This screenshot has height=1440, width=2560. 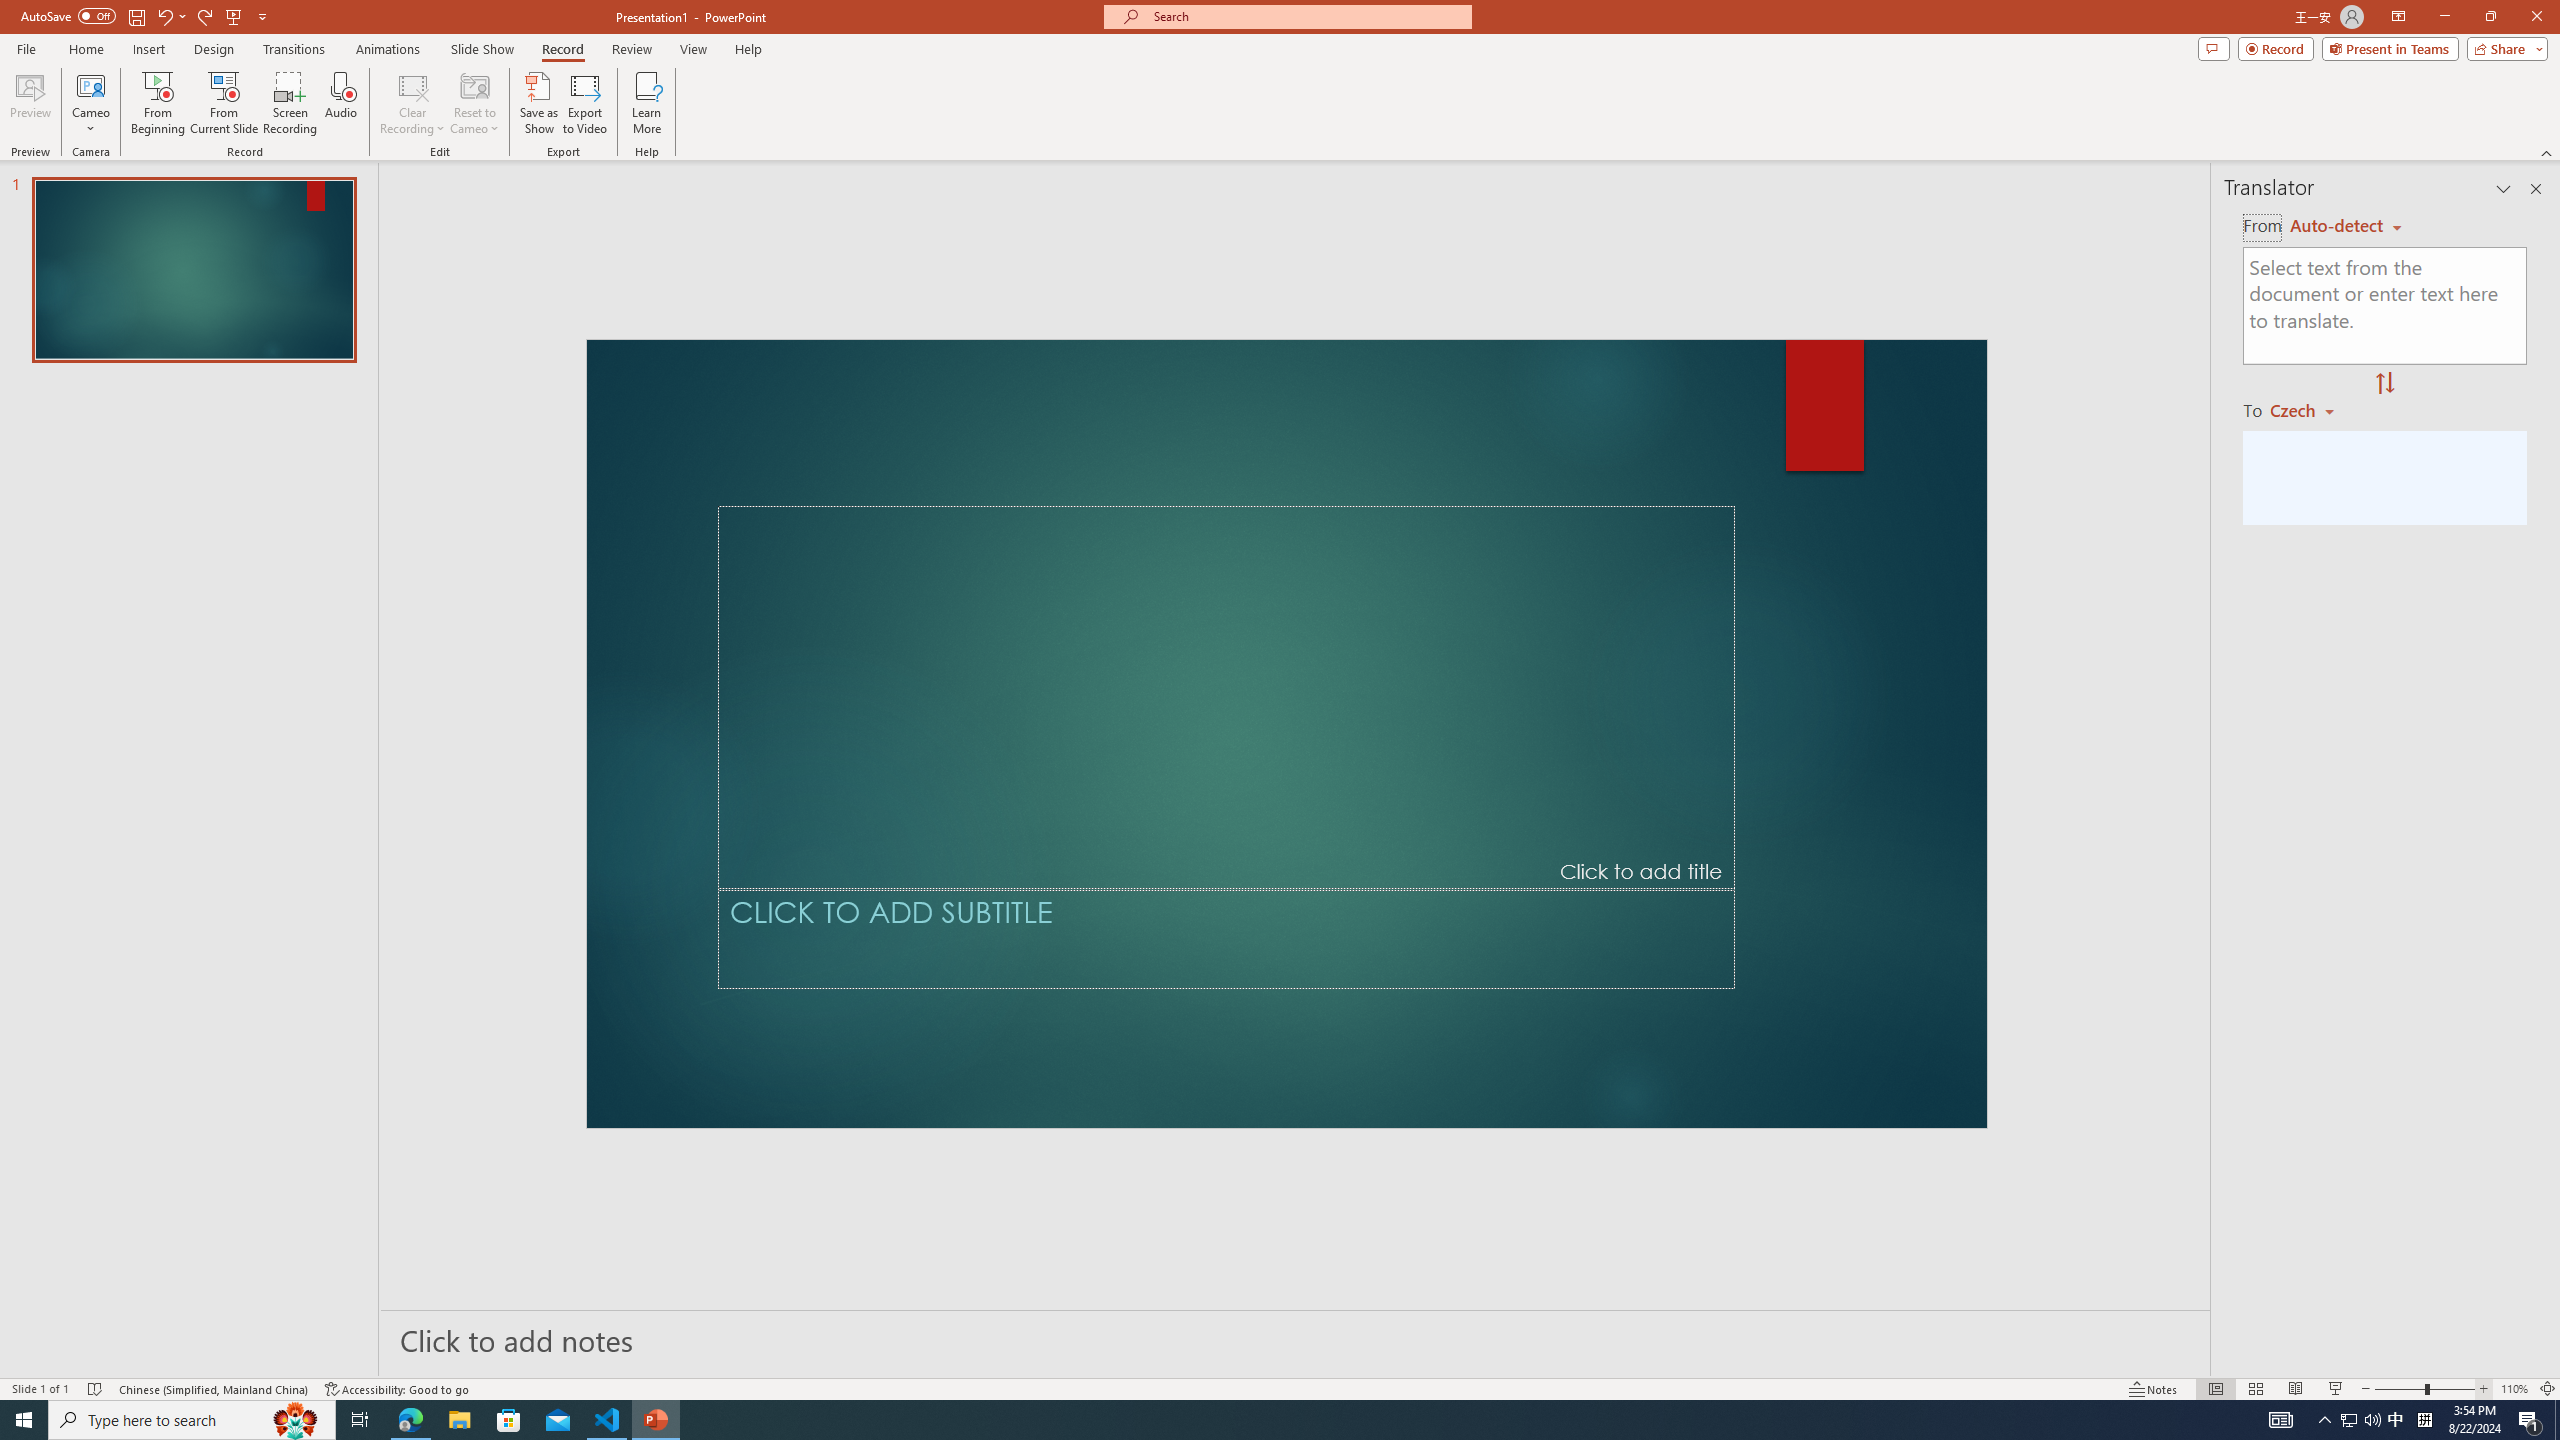 What do you see at coordinates (1318, 32) in the screenshot?
I see `Microsoft search` at bounding box center [1318, 32].